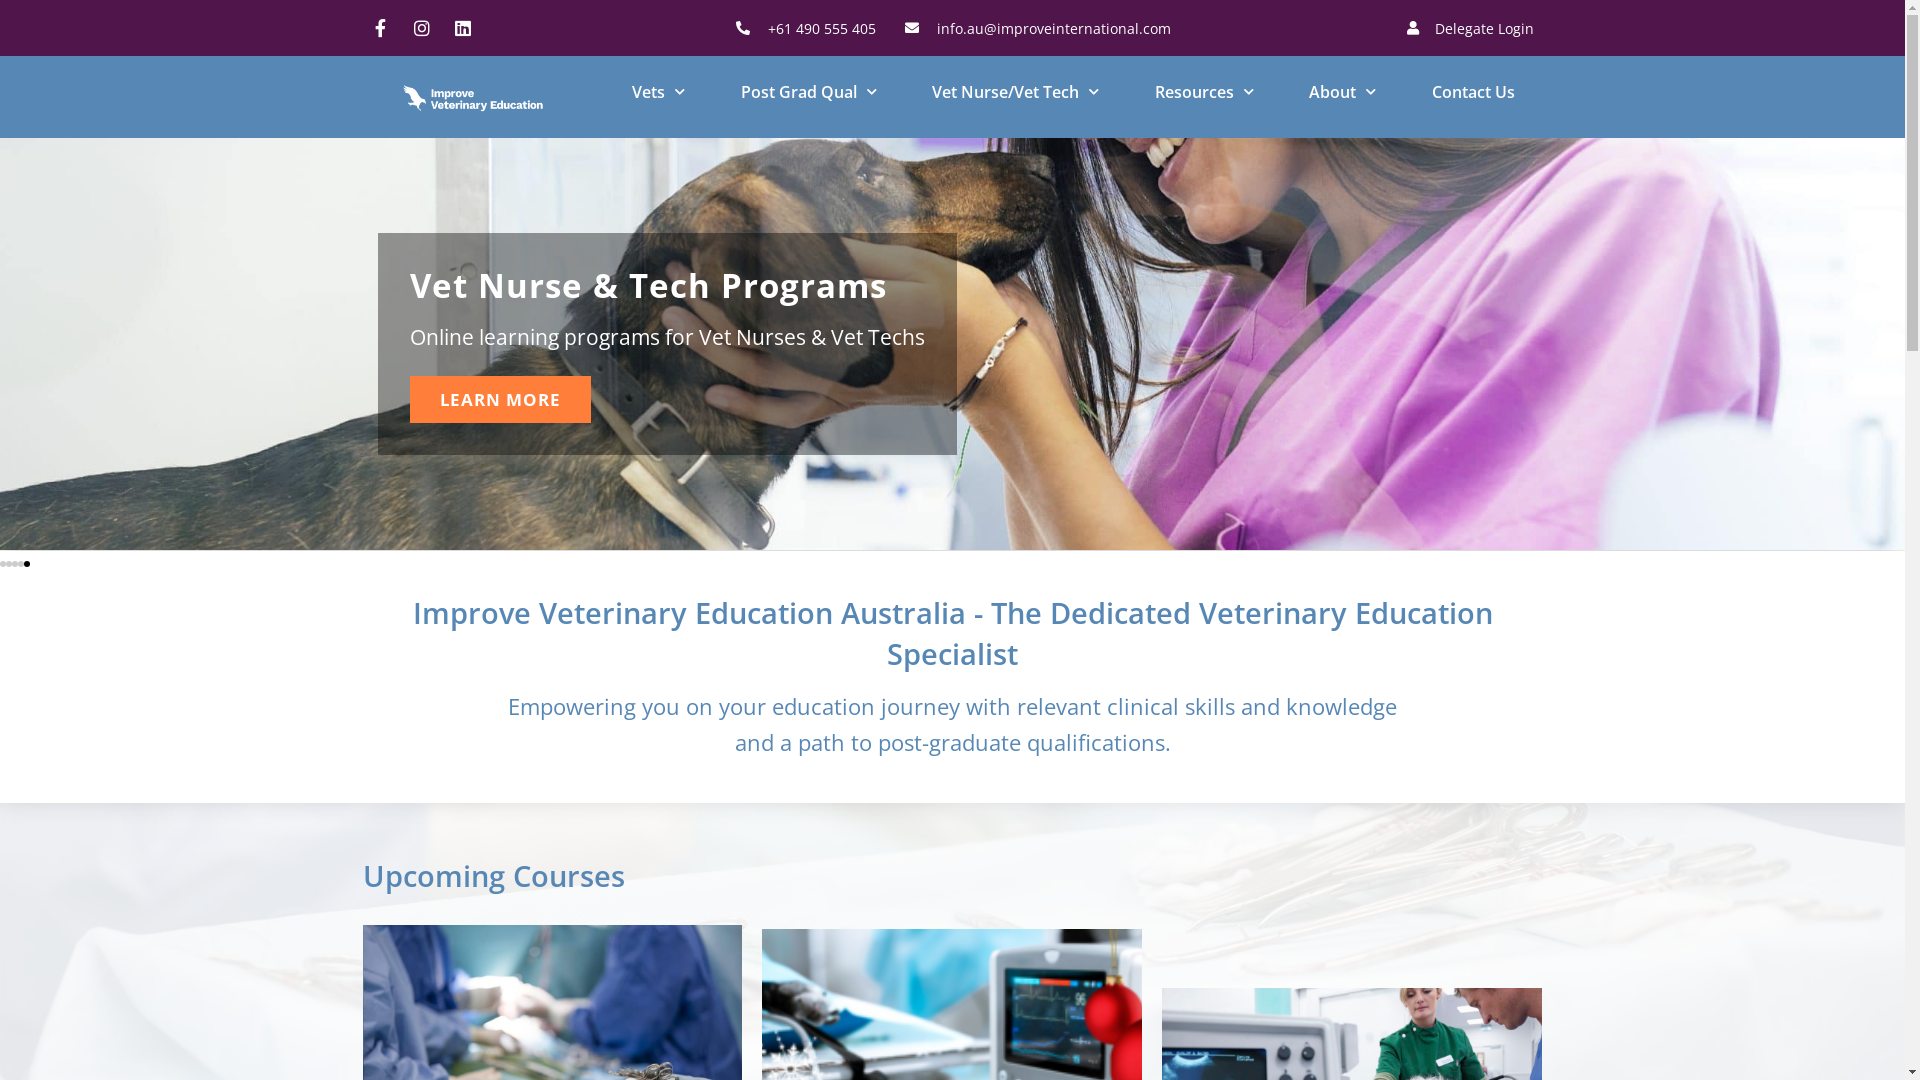 Image resolution: width=1920 pixels, height=1080 pixels. Describe the element at coordinates (658, 92) in the screenshot. I see `Vets` at that location.